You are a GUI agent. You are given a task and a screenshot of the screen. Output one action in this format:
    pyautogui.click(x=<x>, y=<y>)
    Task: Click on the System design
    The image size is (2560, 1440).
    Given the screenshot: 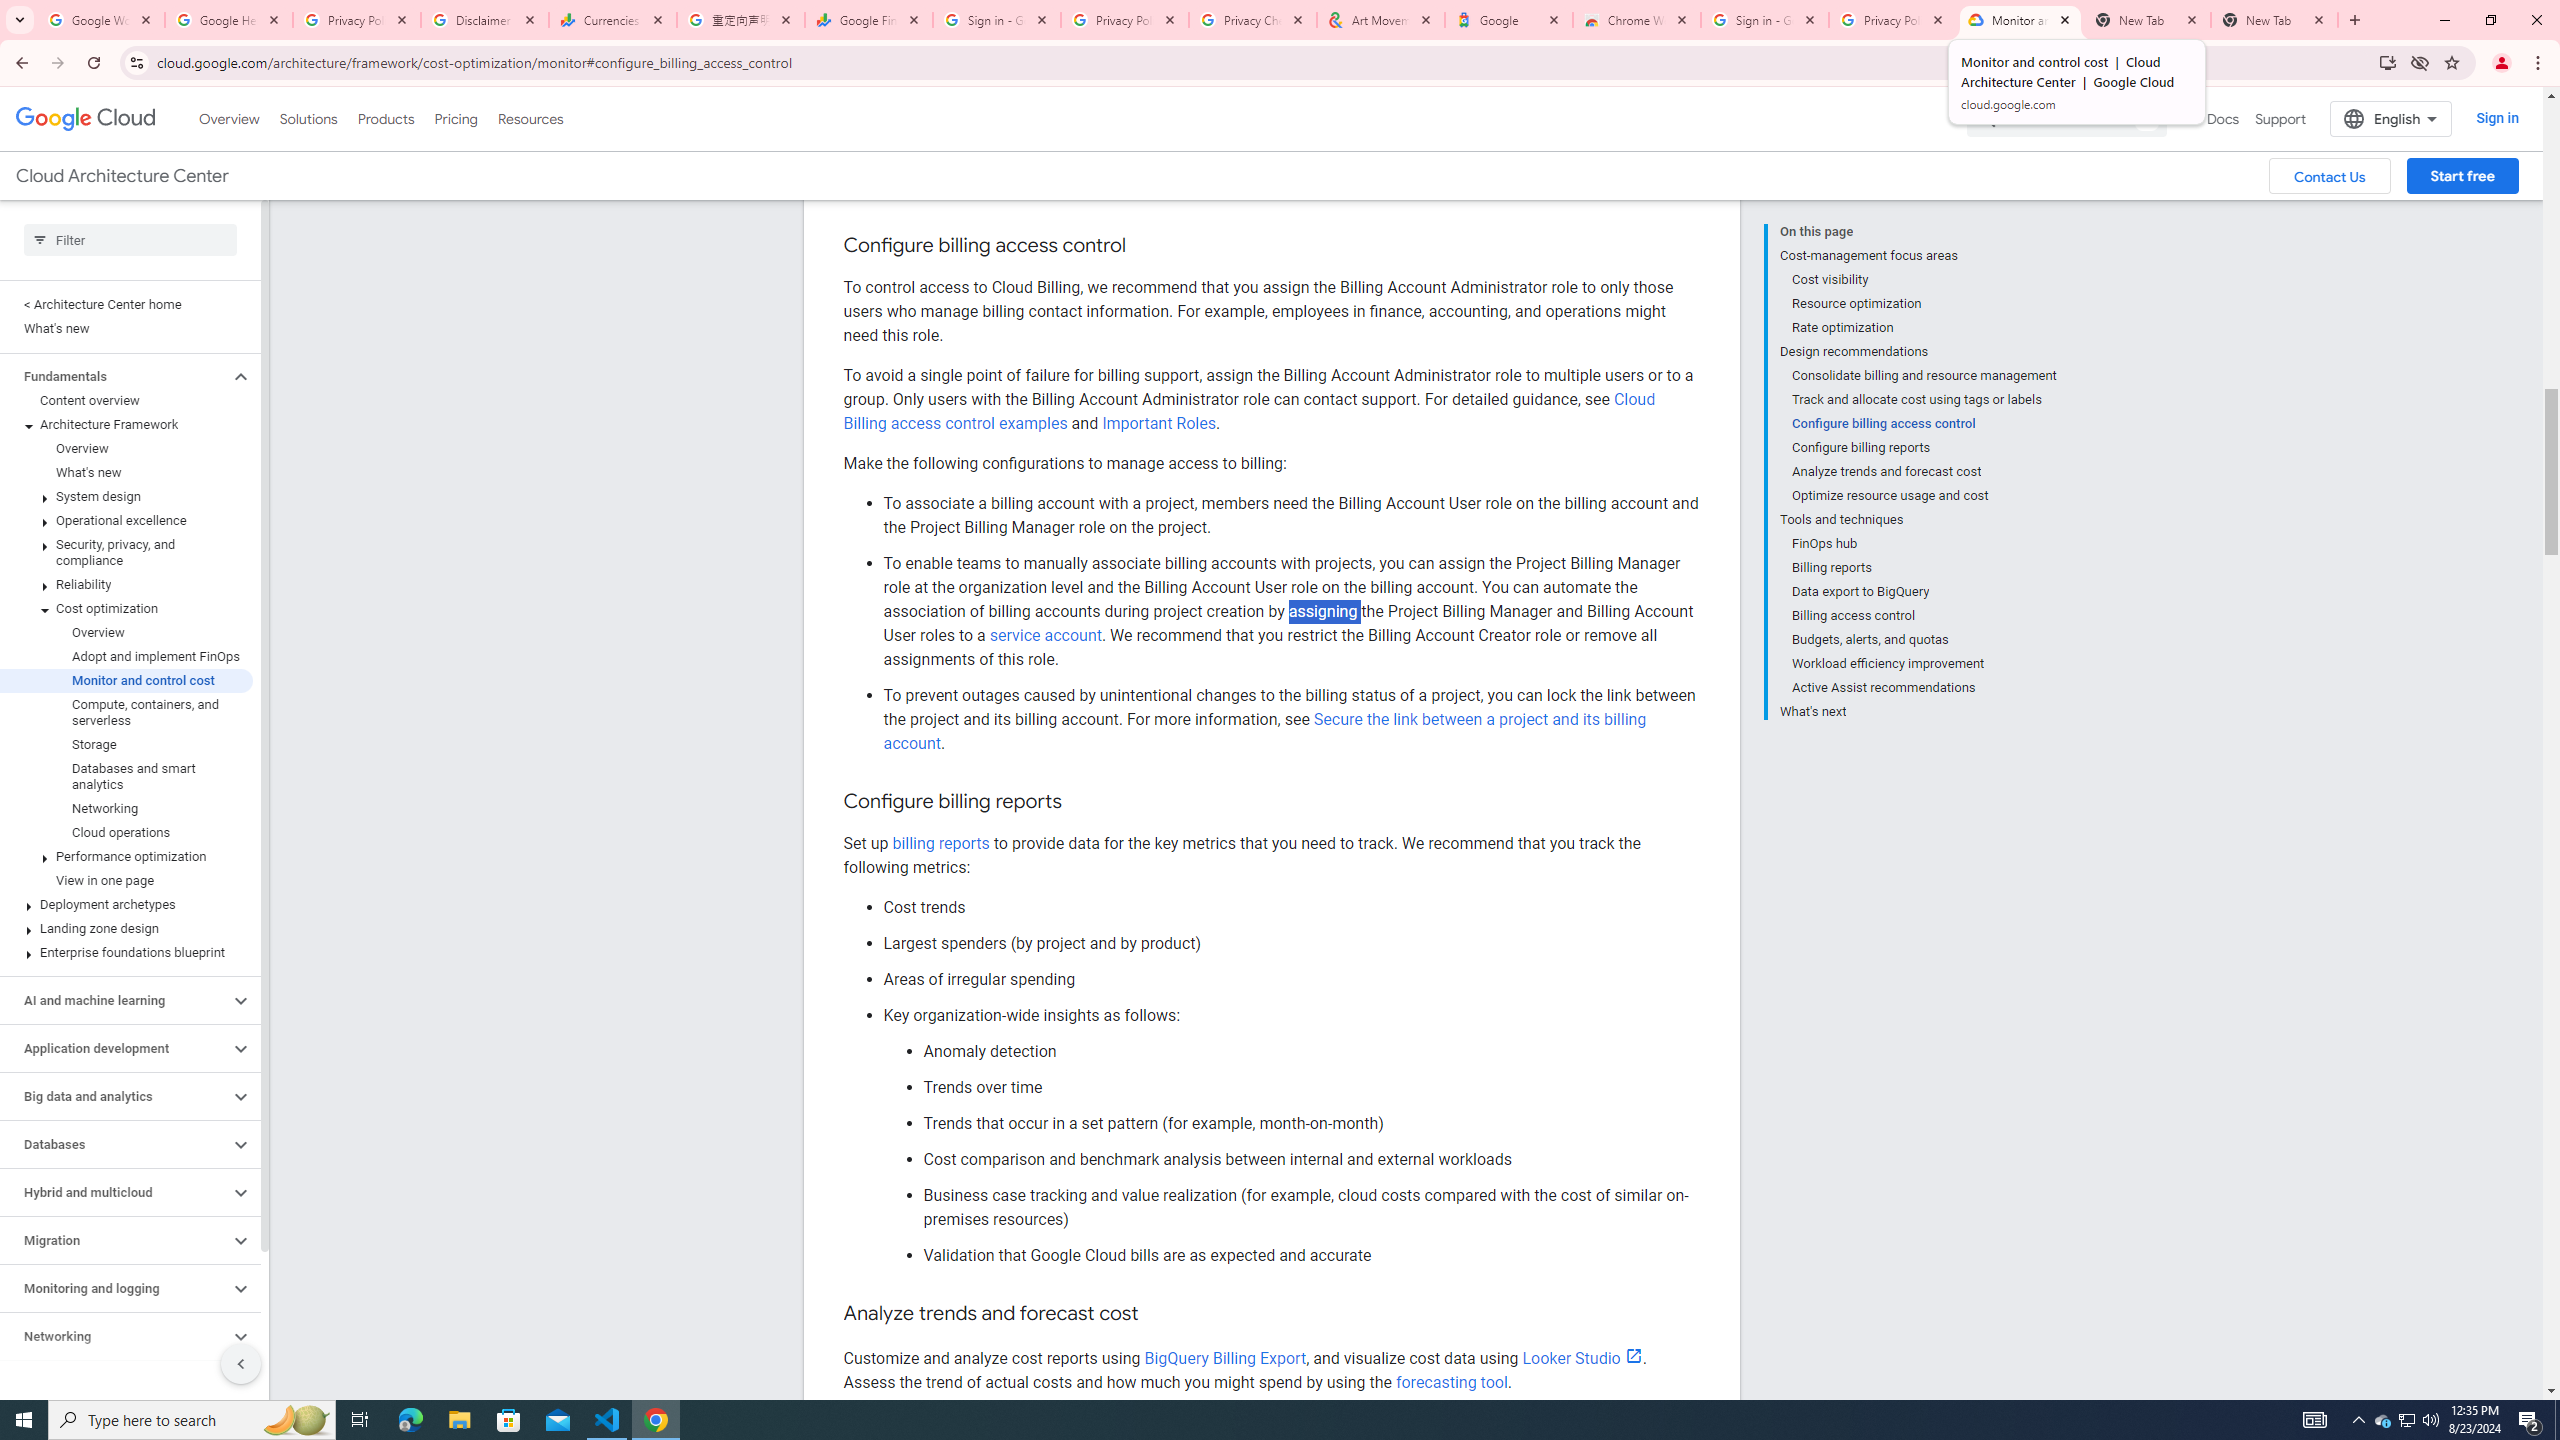 What is the action you would take?
    pyautogui.click(x=126, y=496)
    